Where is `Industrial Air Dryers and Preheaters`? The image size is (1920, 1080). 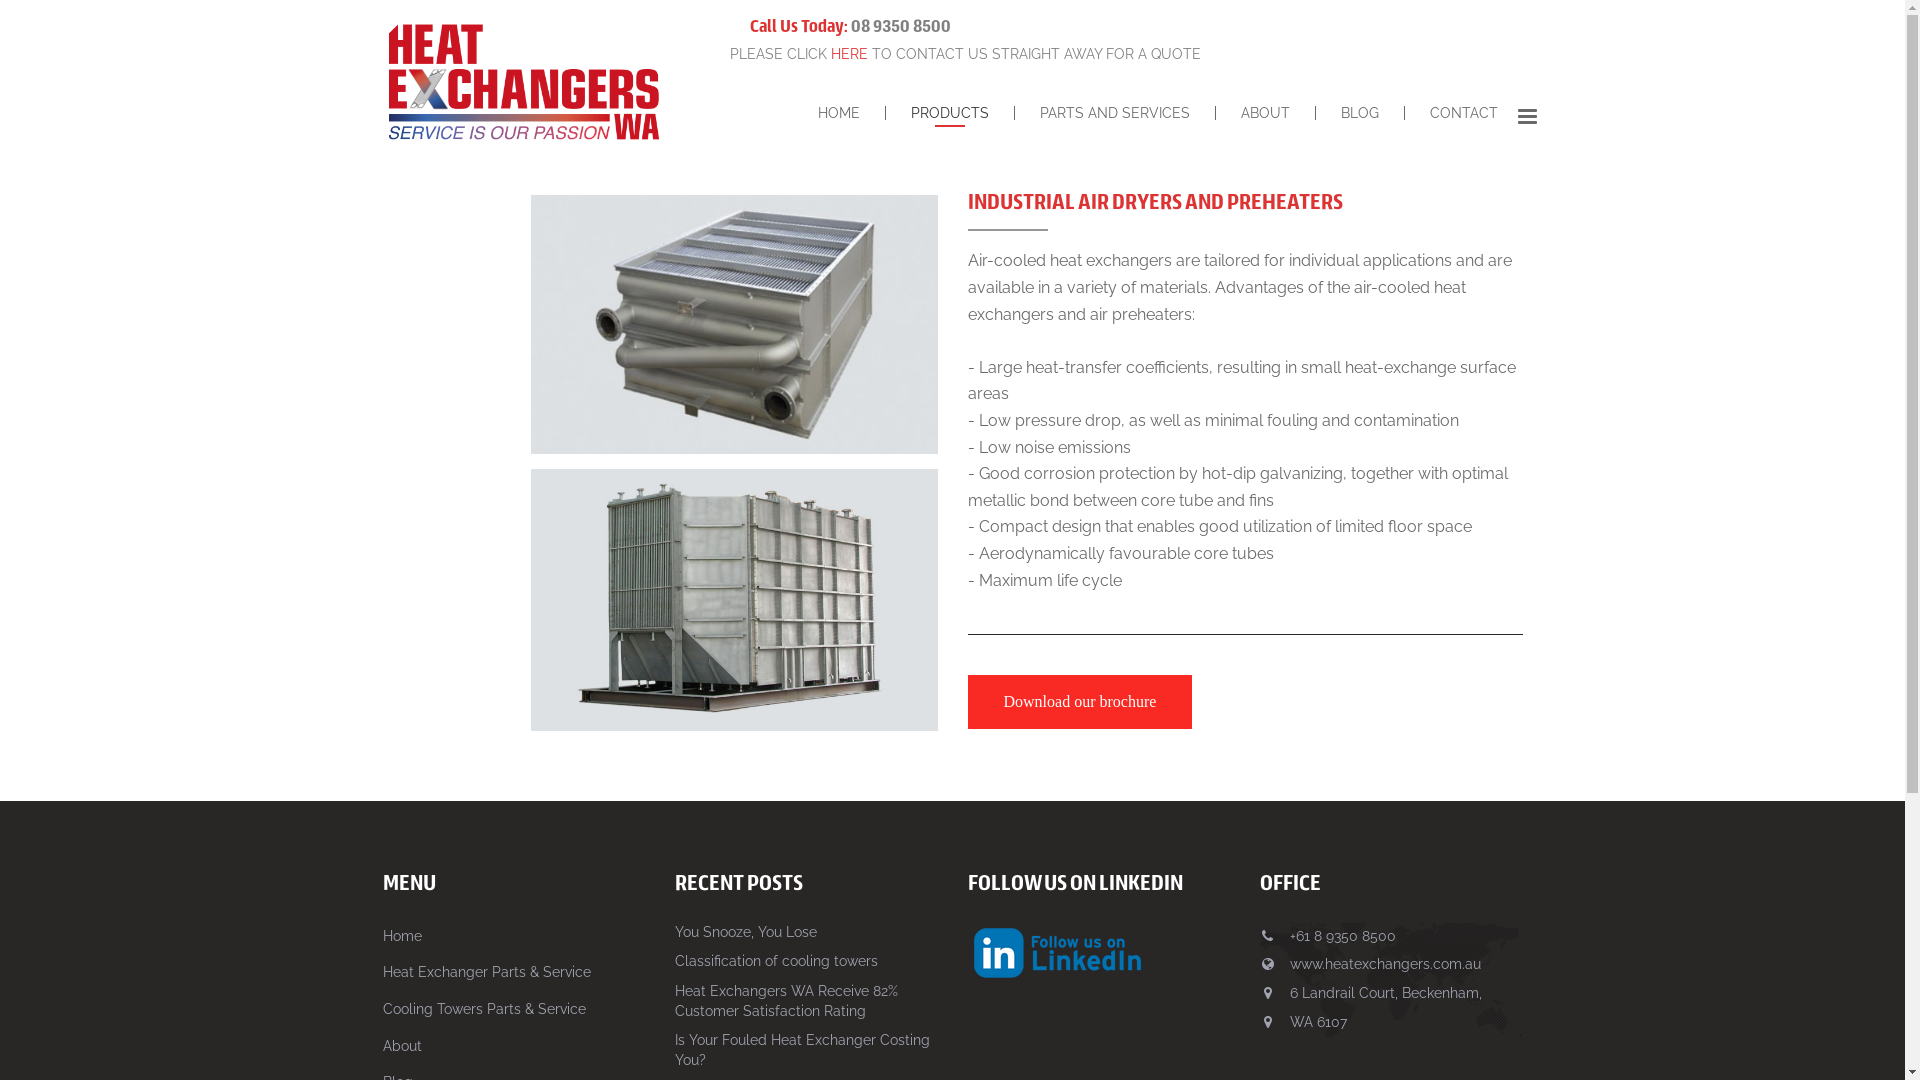
Industrial Air Dryers and Preheaters is located at coordinates (734, 600).